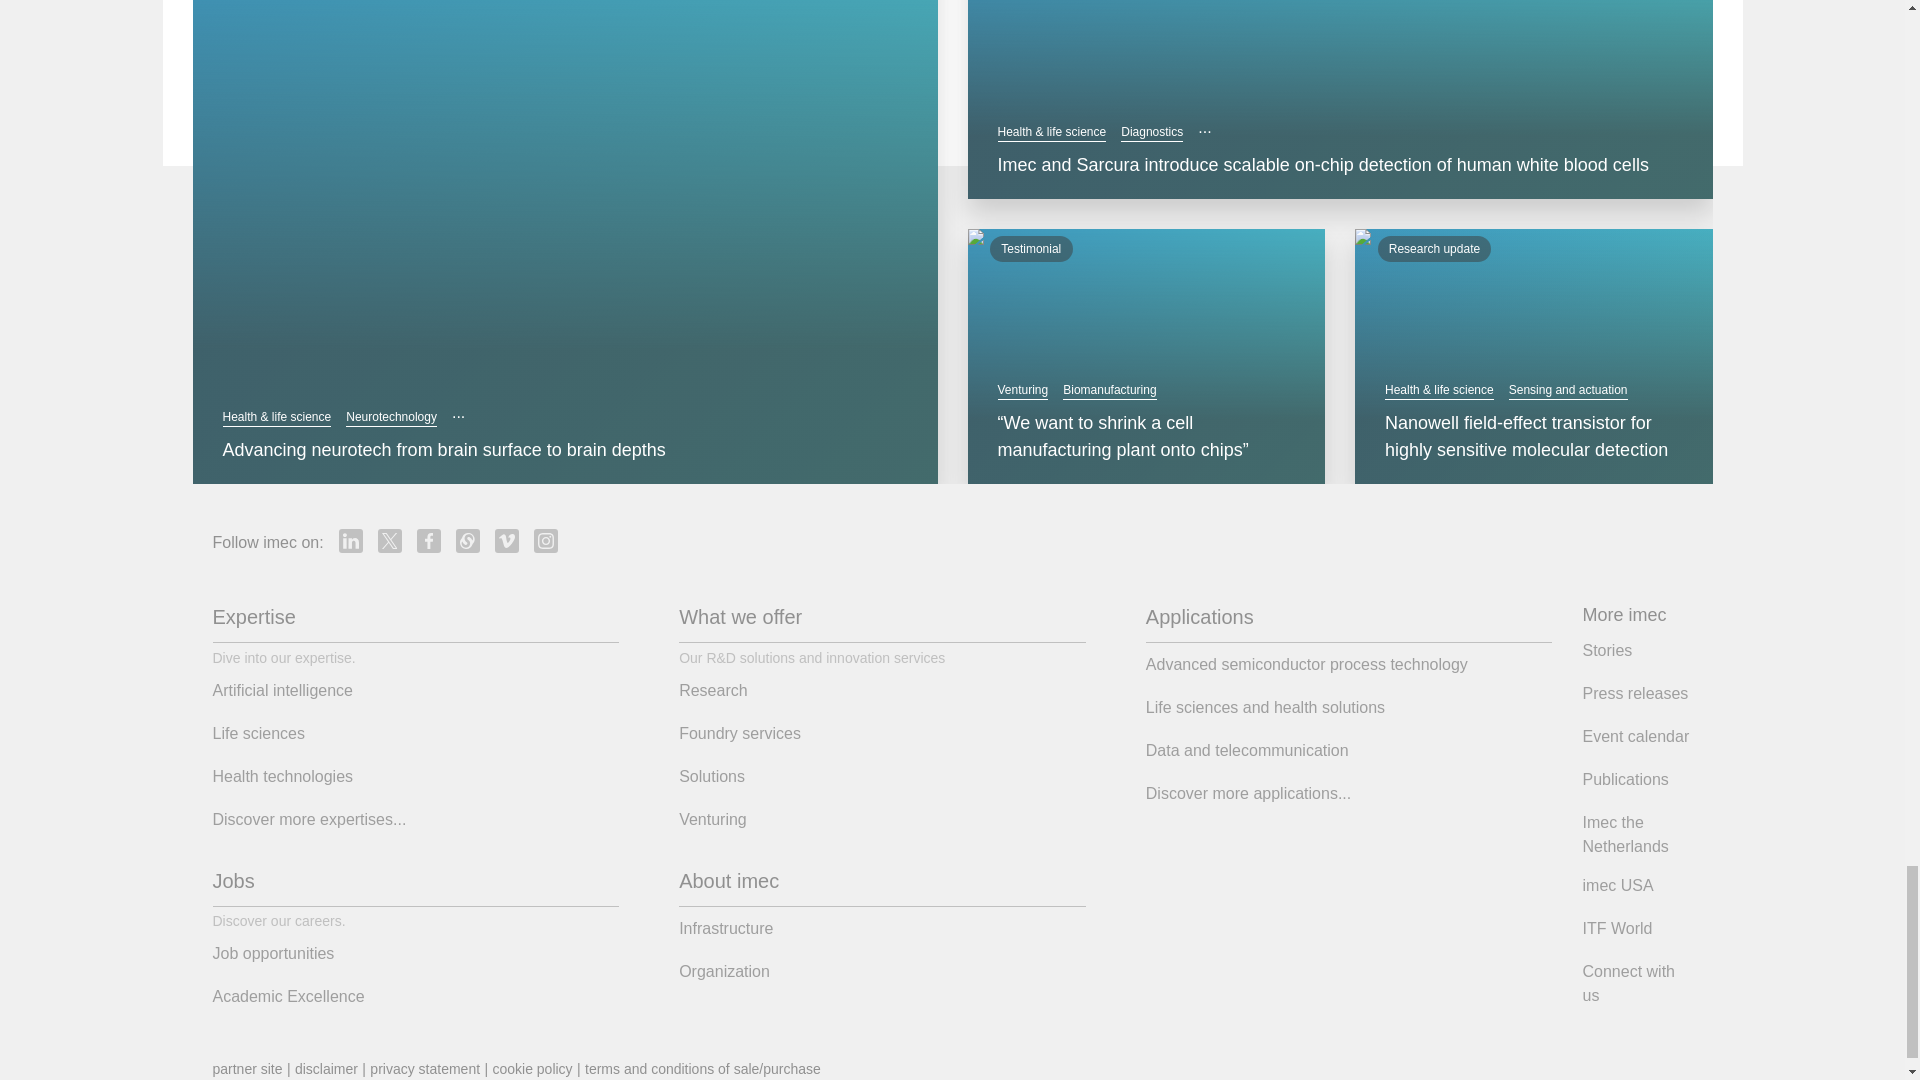 The height and width of the screenshot is (1080, 1920). Describe the element at coordinates (1152, 132) in the screenshot. I see `Diagnostics` at that location.